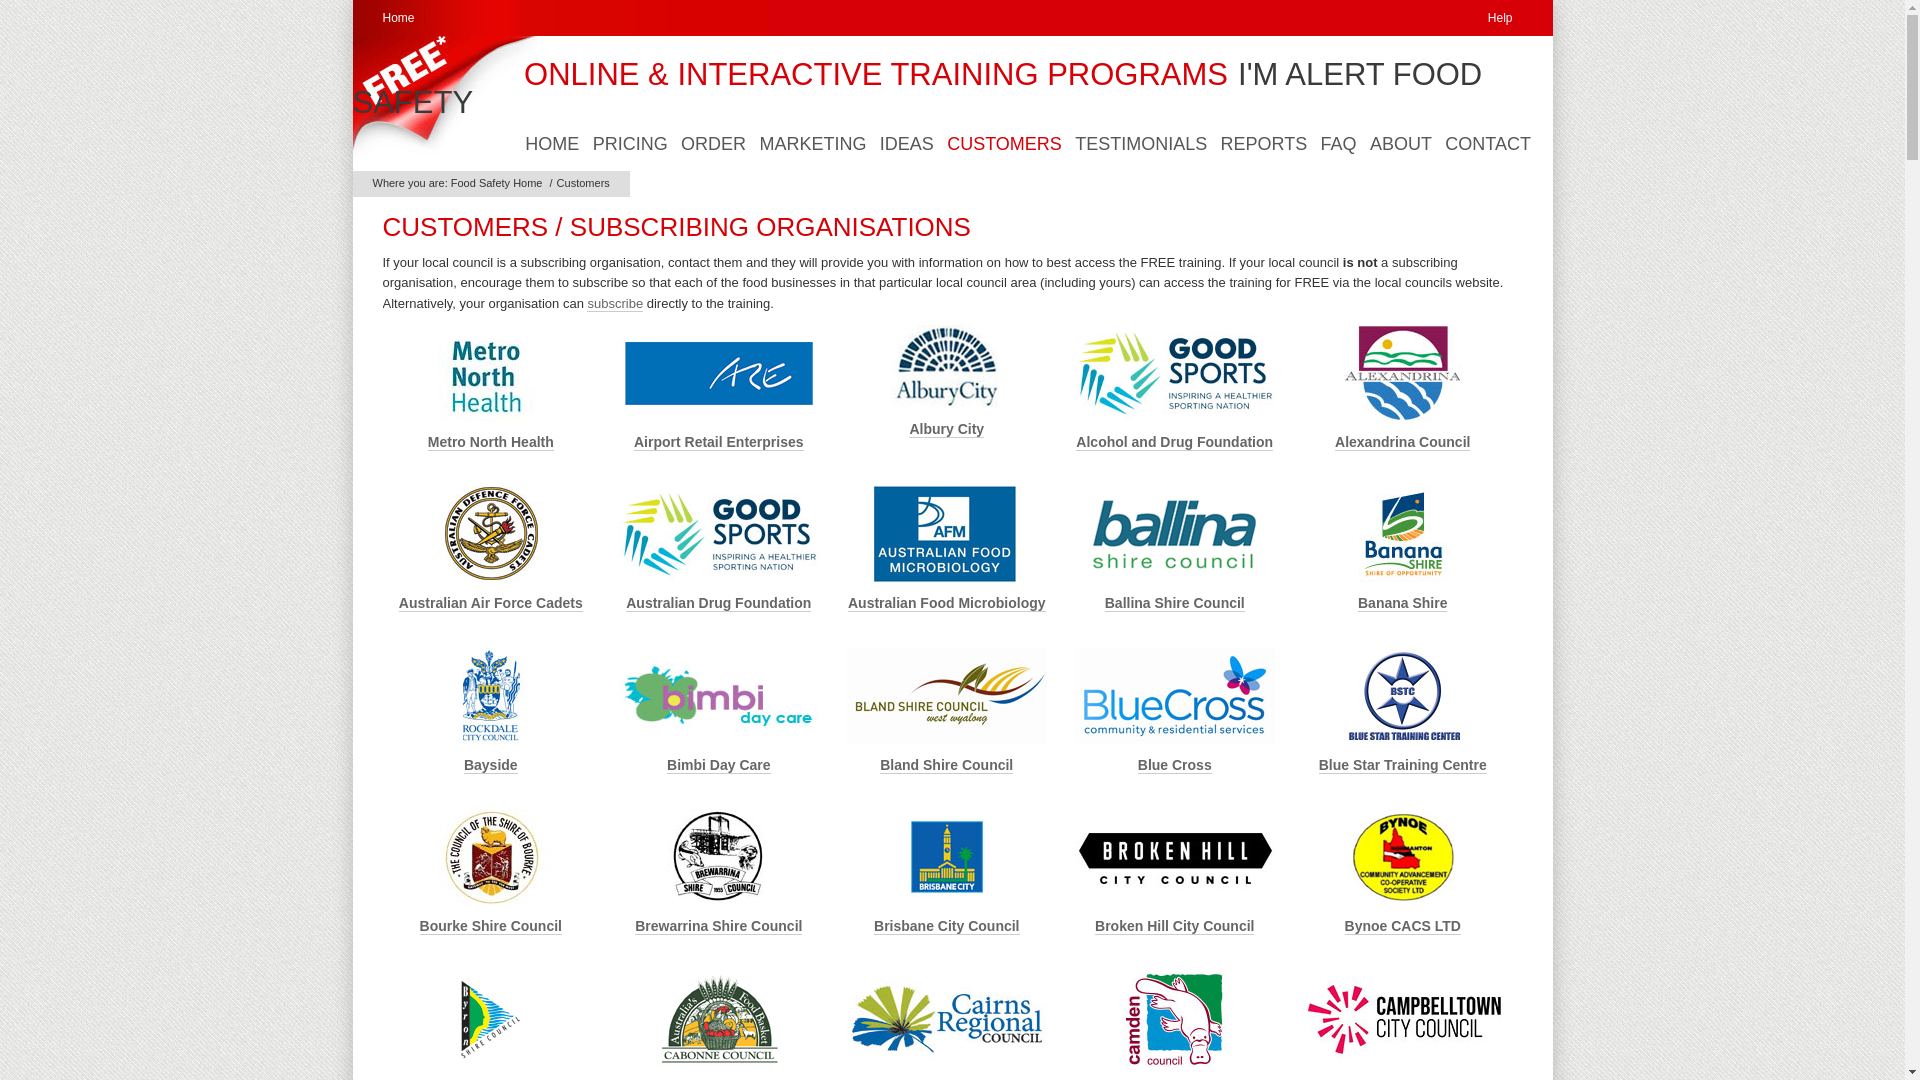 The width and height of the screenshot is (1920, 1080). I want to click on PRICING, so click(630, 144).